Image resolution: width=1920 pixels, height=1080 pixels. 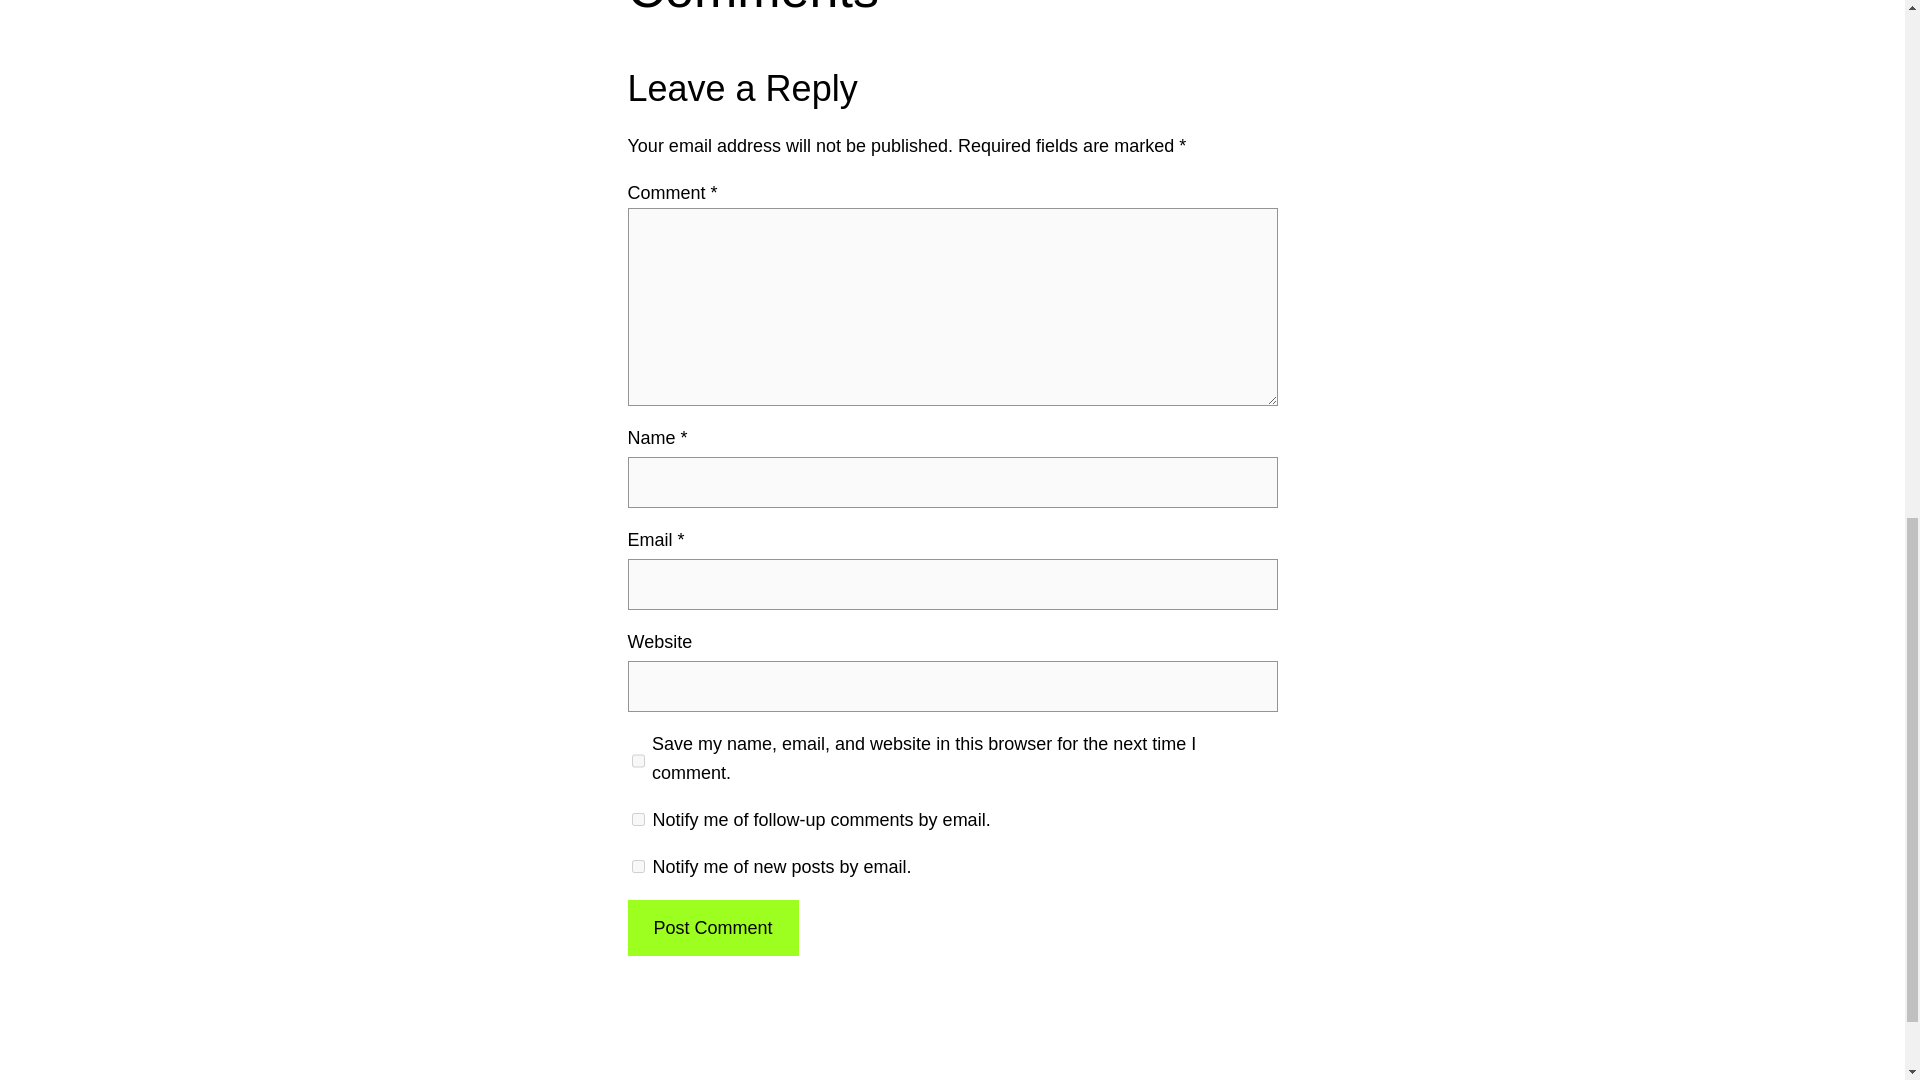 I want to click on Post Comment, so click(x=712, y=928).